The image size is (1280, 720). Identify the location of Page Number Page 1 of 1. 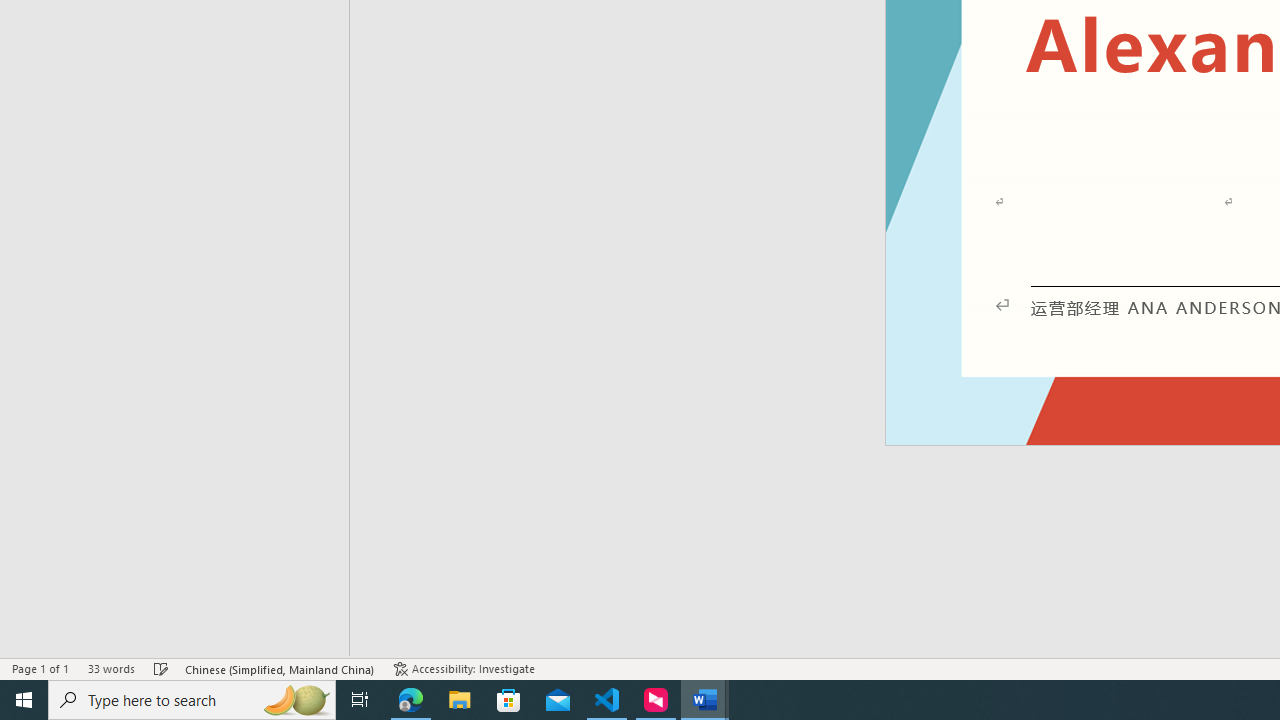
(40, 668).